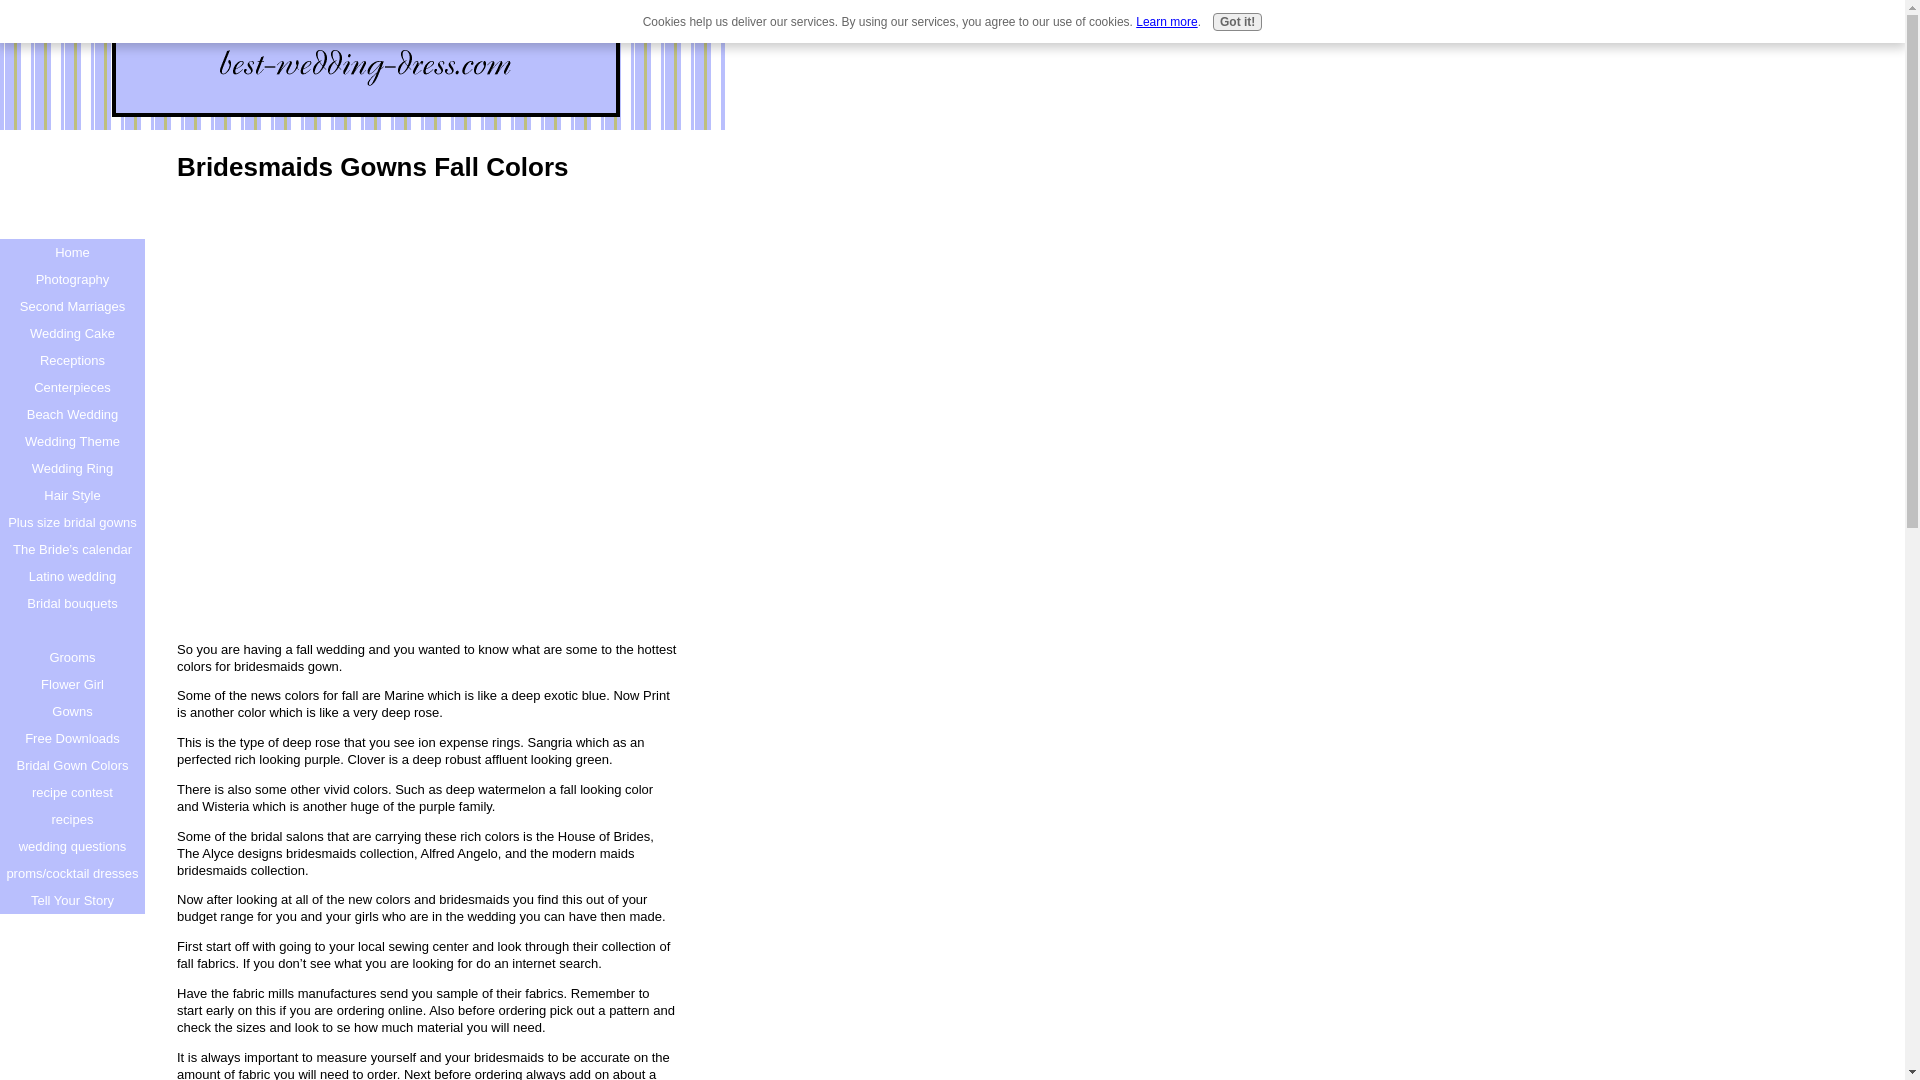  I want to click on Home, so click(72, 252).